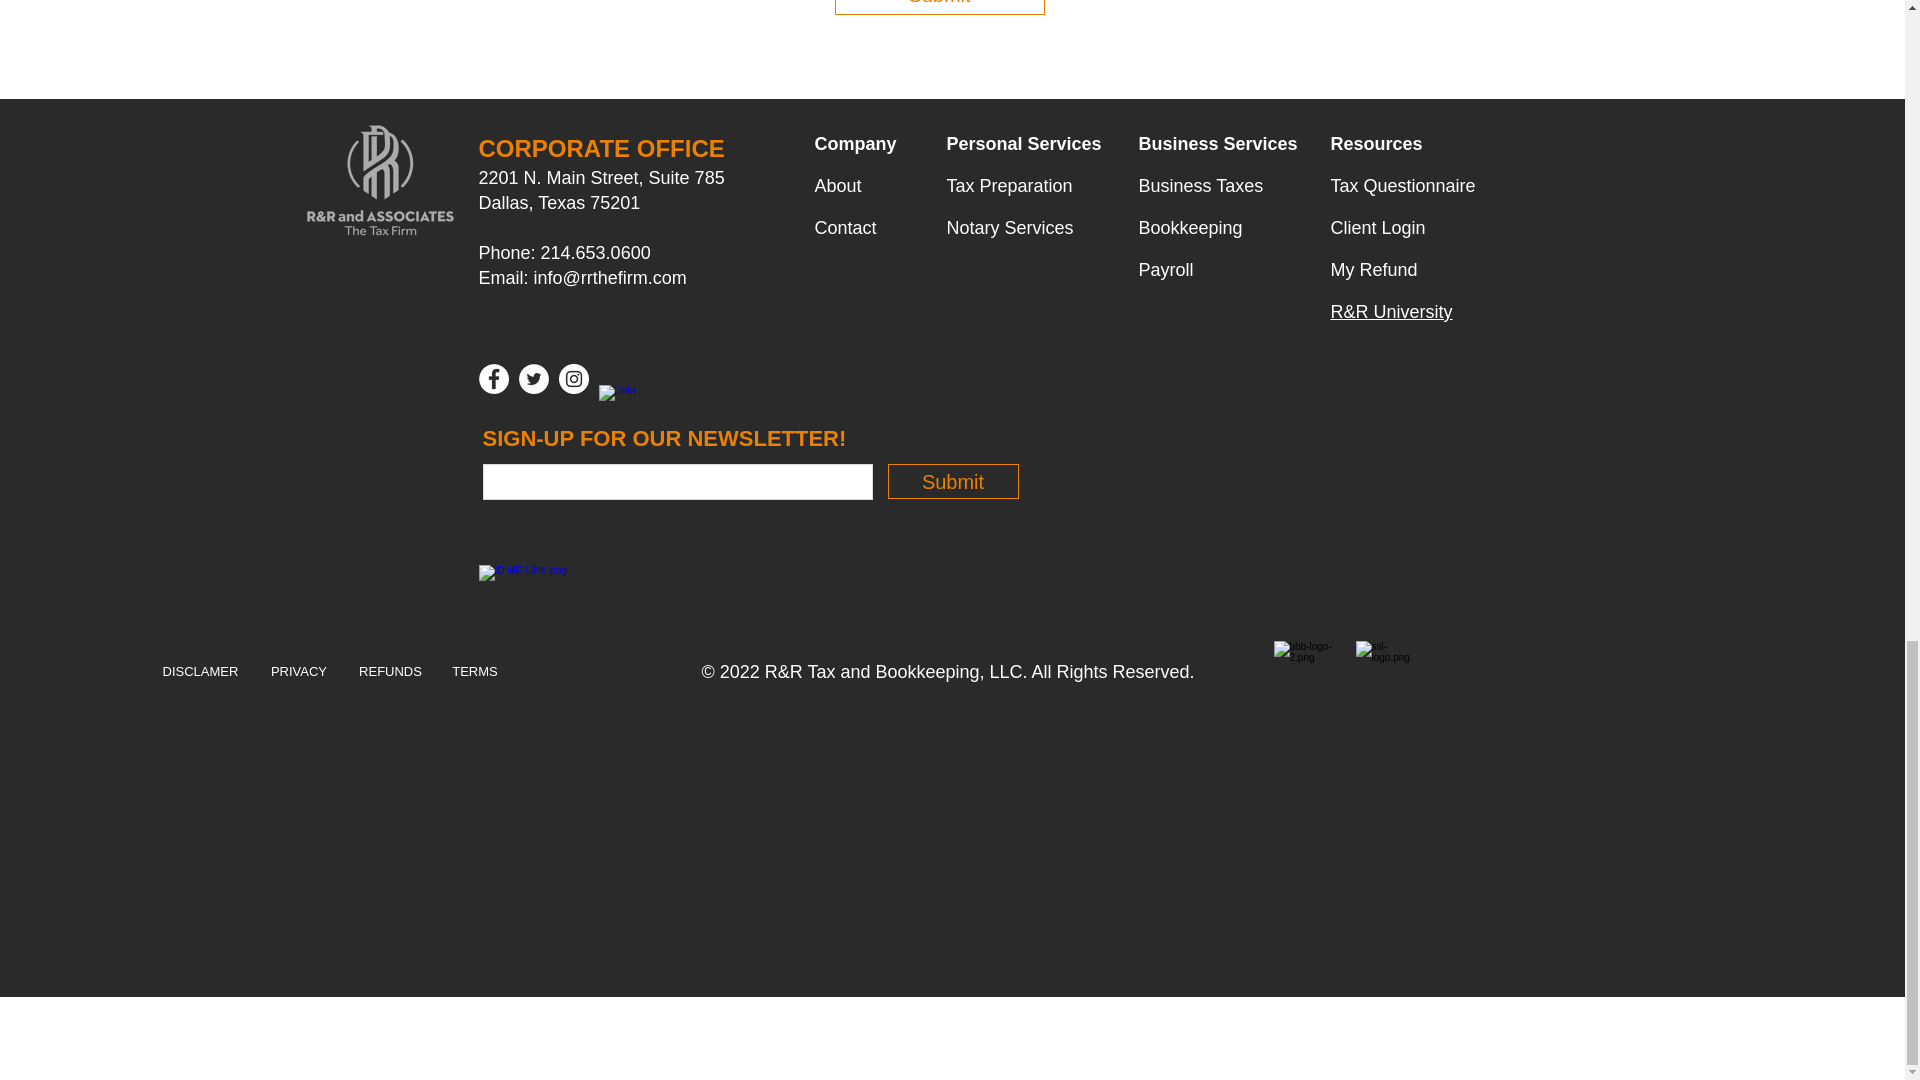 The height and width of the screenshot is (1080, 1920). Describe the element at coordinates (1190, 228) in the screenshot. I see `Bookkeeping` at that location.